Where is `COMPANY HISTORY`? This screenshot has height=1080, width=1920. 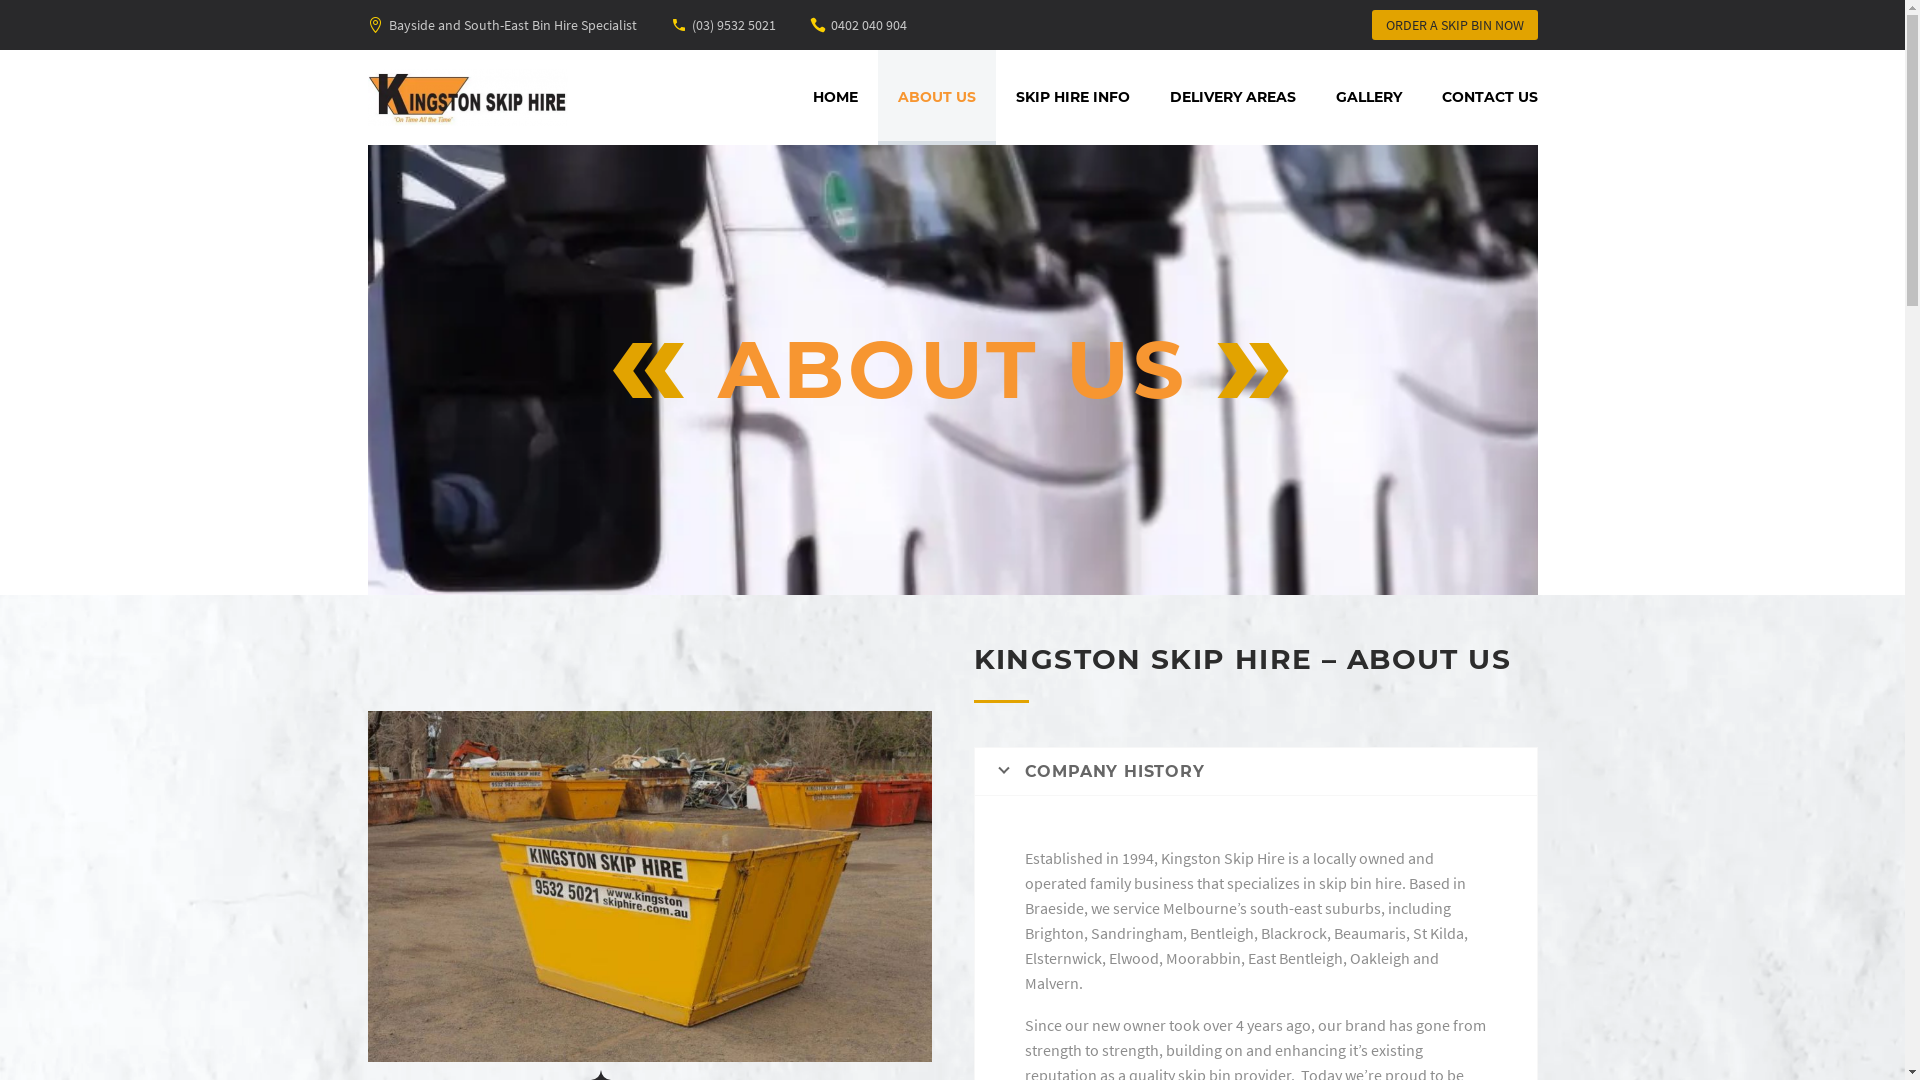
COMPANY HISTORY is located at coordinates (1255, 771).